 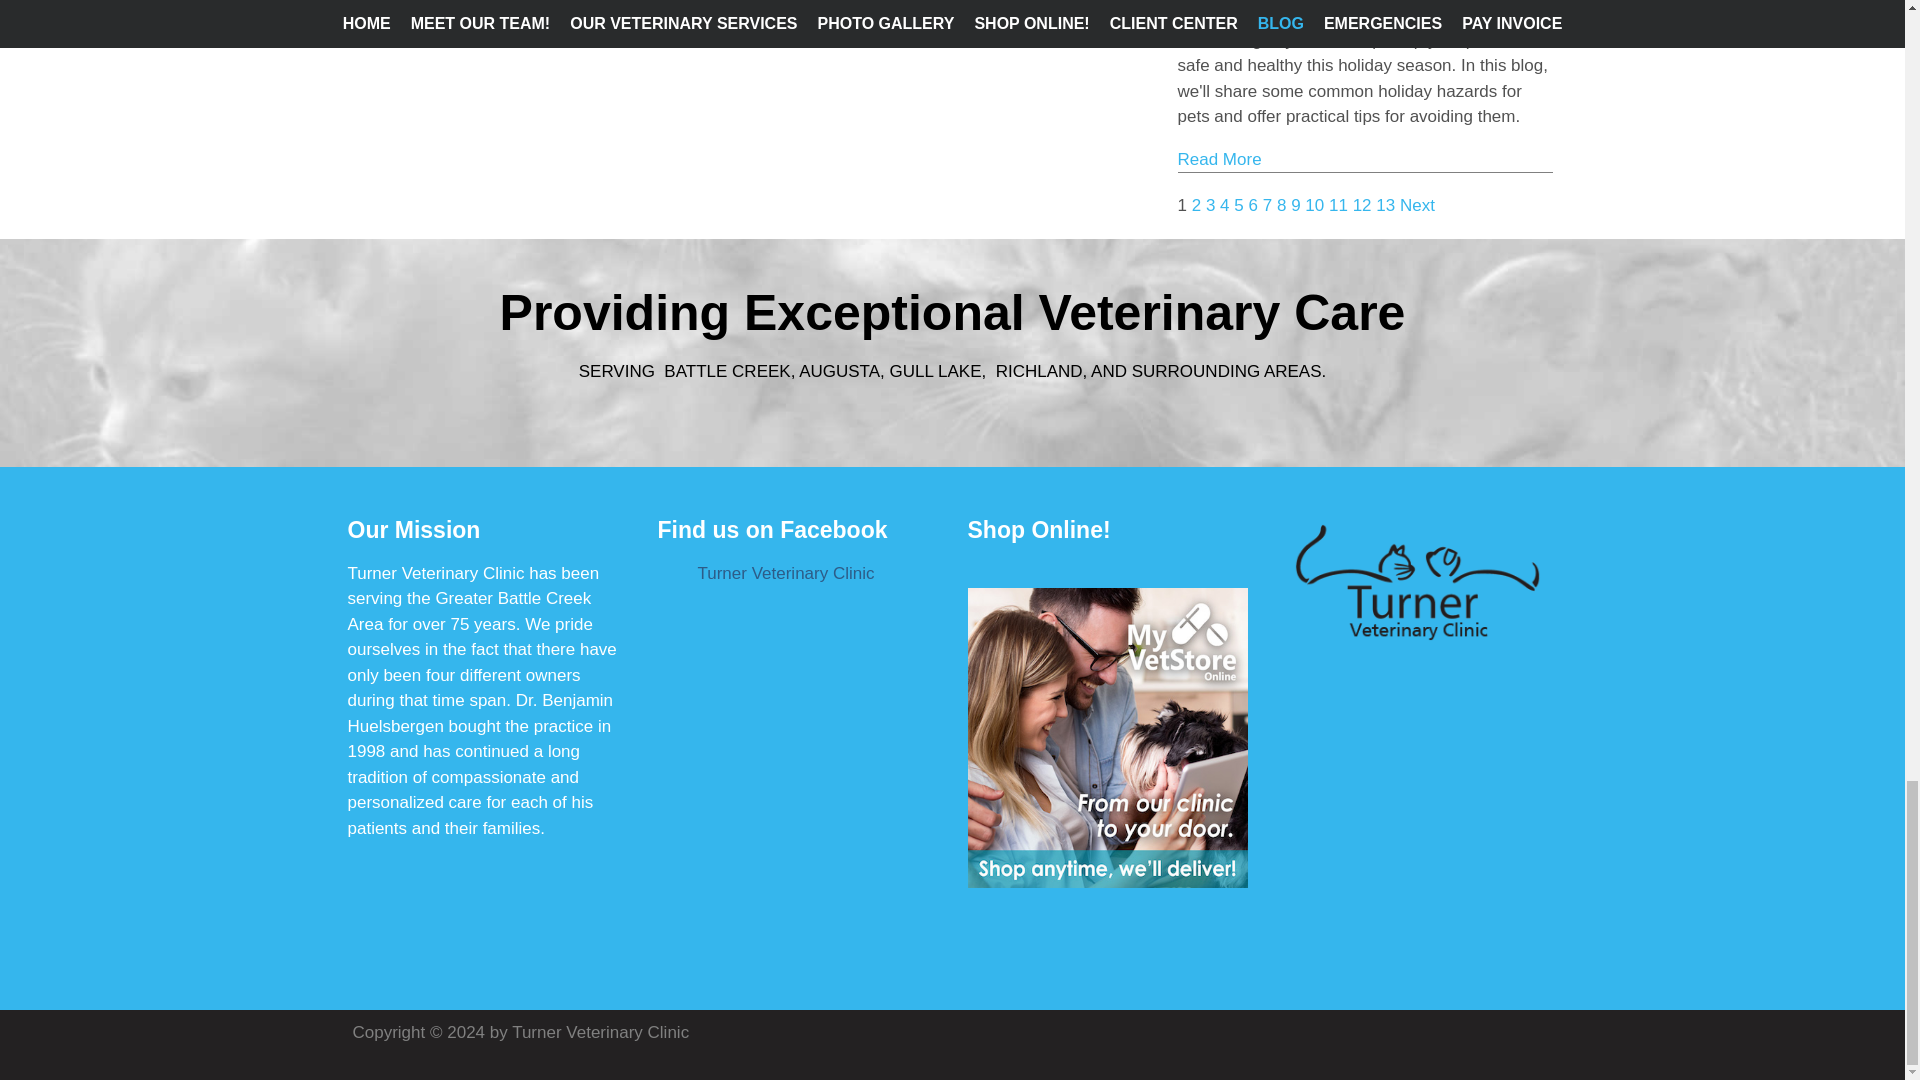 What do you see at coordinates (1220, 159) in the screenshot?
I see `Read More` at bounding box center [1220, 159].